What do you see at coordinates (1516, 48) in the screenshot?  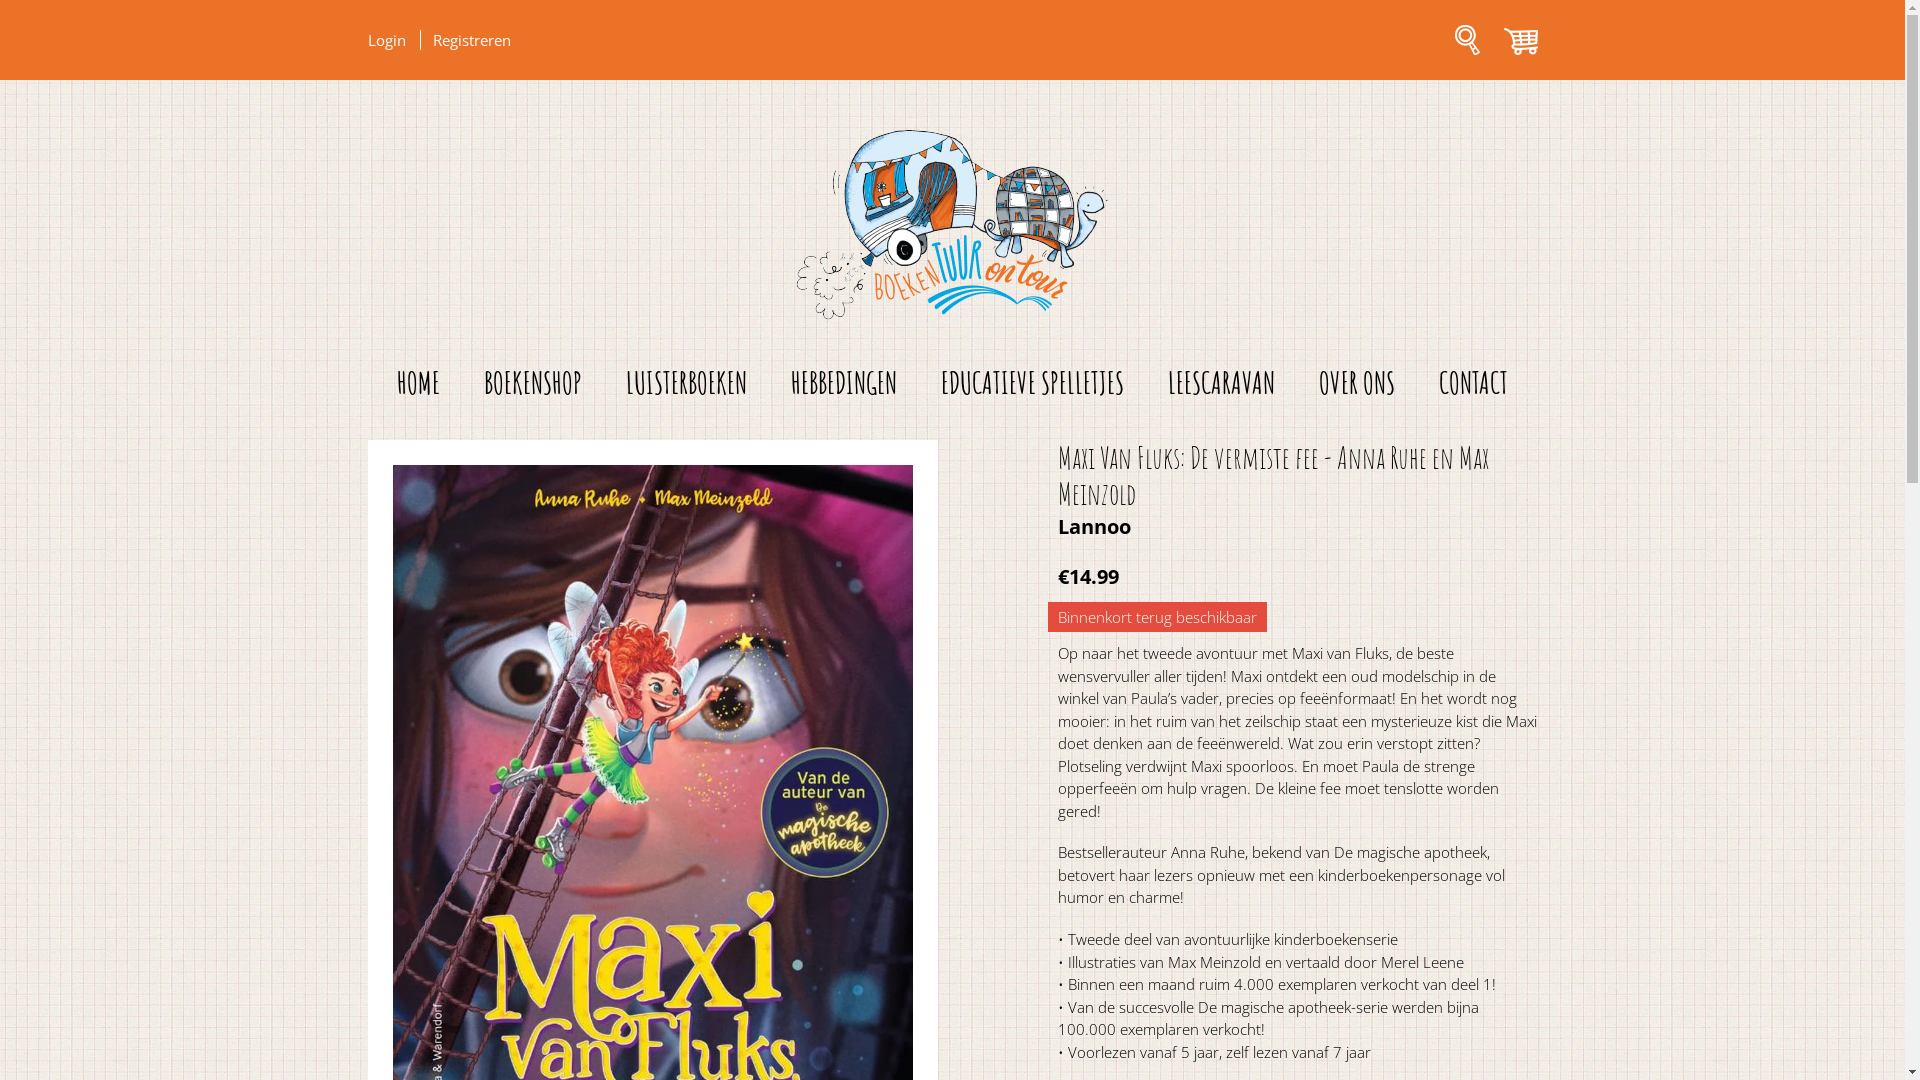 I see `Winkelwagen
Winkelwagen` at bounding box center [1516, 48].